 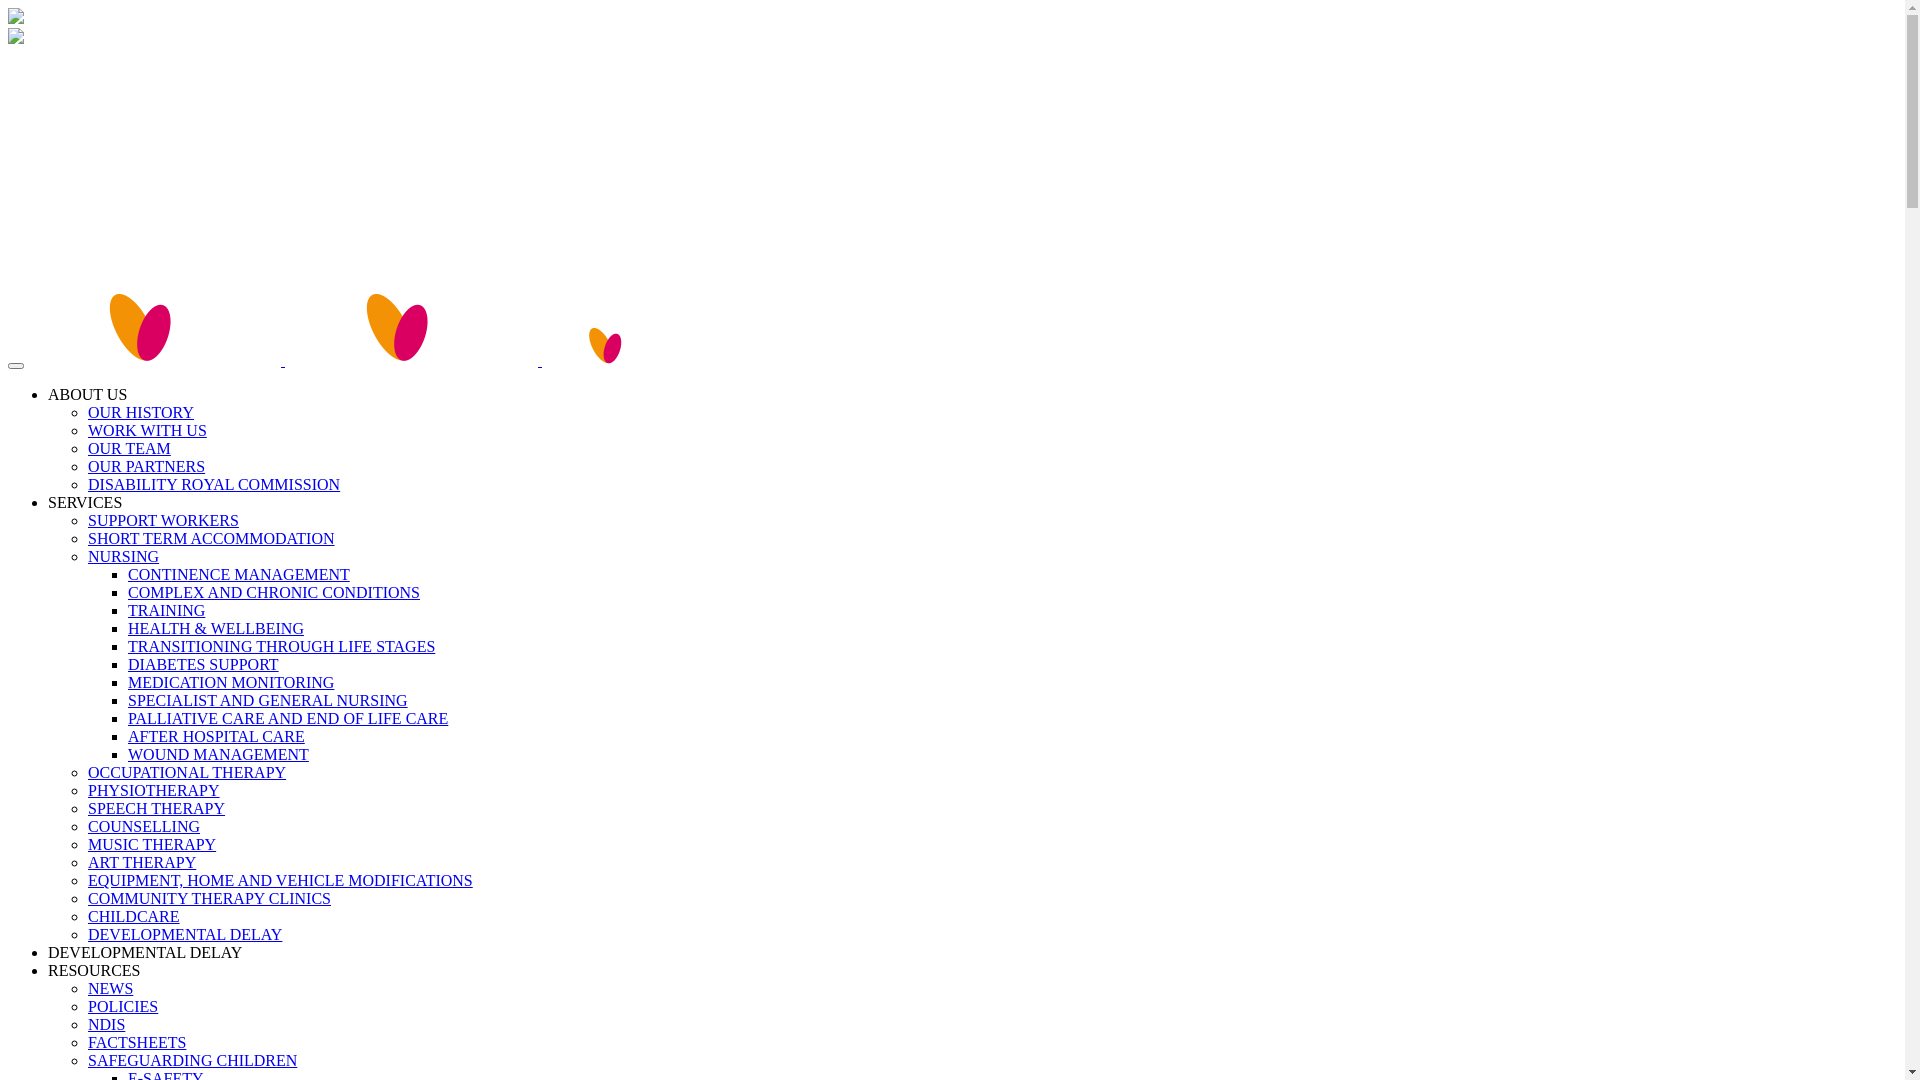 What do you see at coordinates (134, 916) in the screenshot?
I see `CHILDCARE` at bounding box center [134, 916].